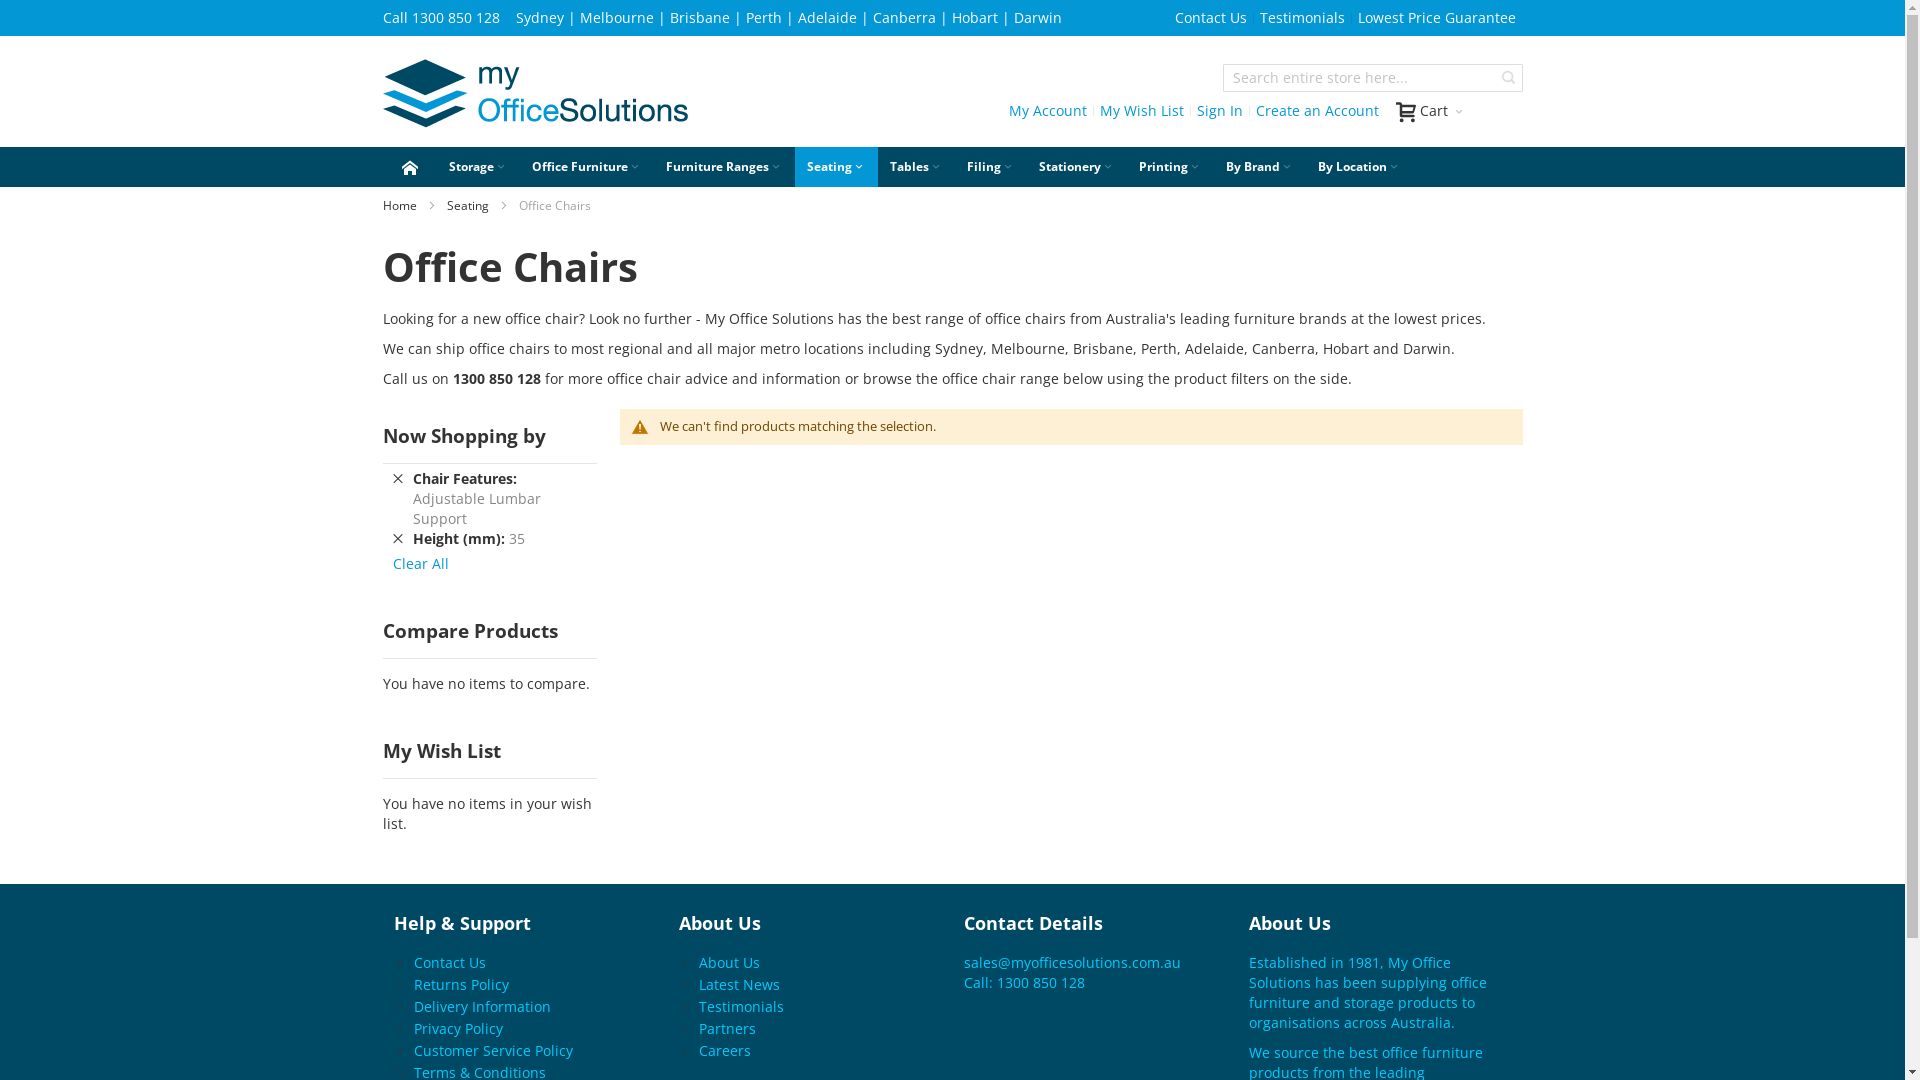 The width and height of the screenshot is (1920, 1080). I want to click on Testimonials, so click(742, 1006).